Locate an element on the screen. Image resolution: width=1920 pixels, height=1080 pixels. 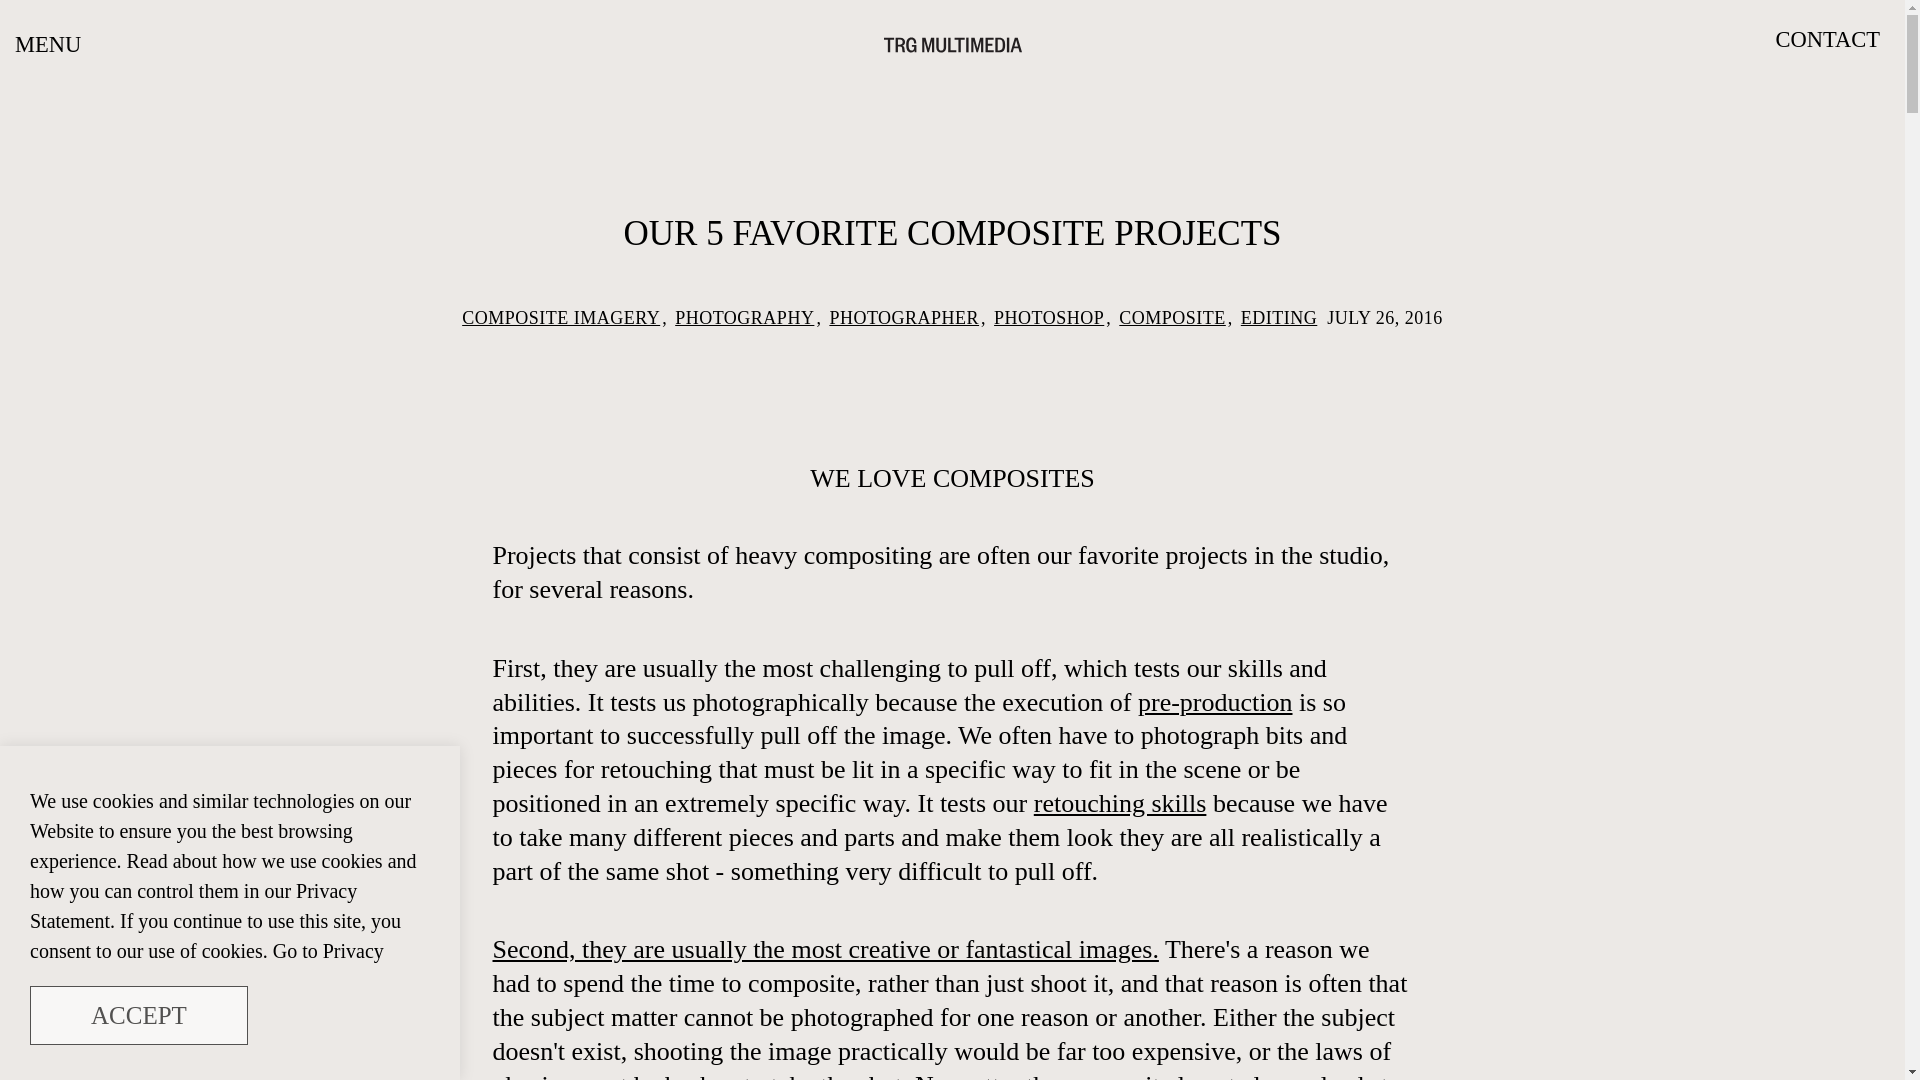
PHOTOGRAPHY is located at coordinates (744, 318).